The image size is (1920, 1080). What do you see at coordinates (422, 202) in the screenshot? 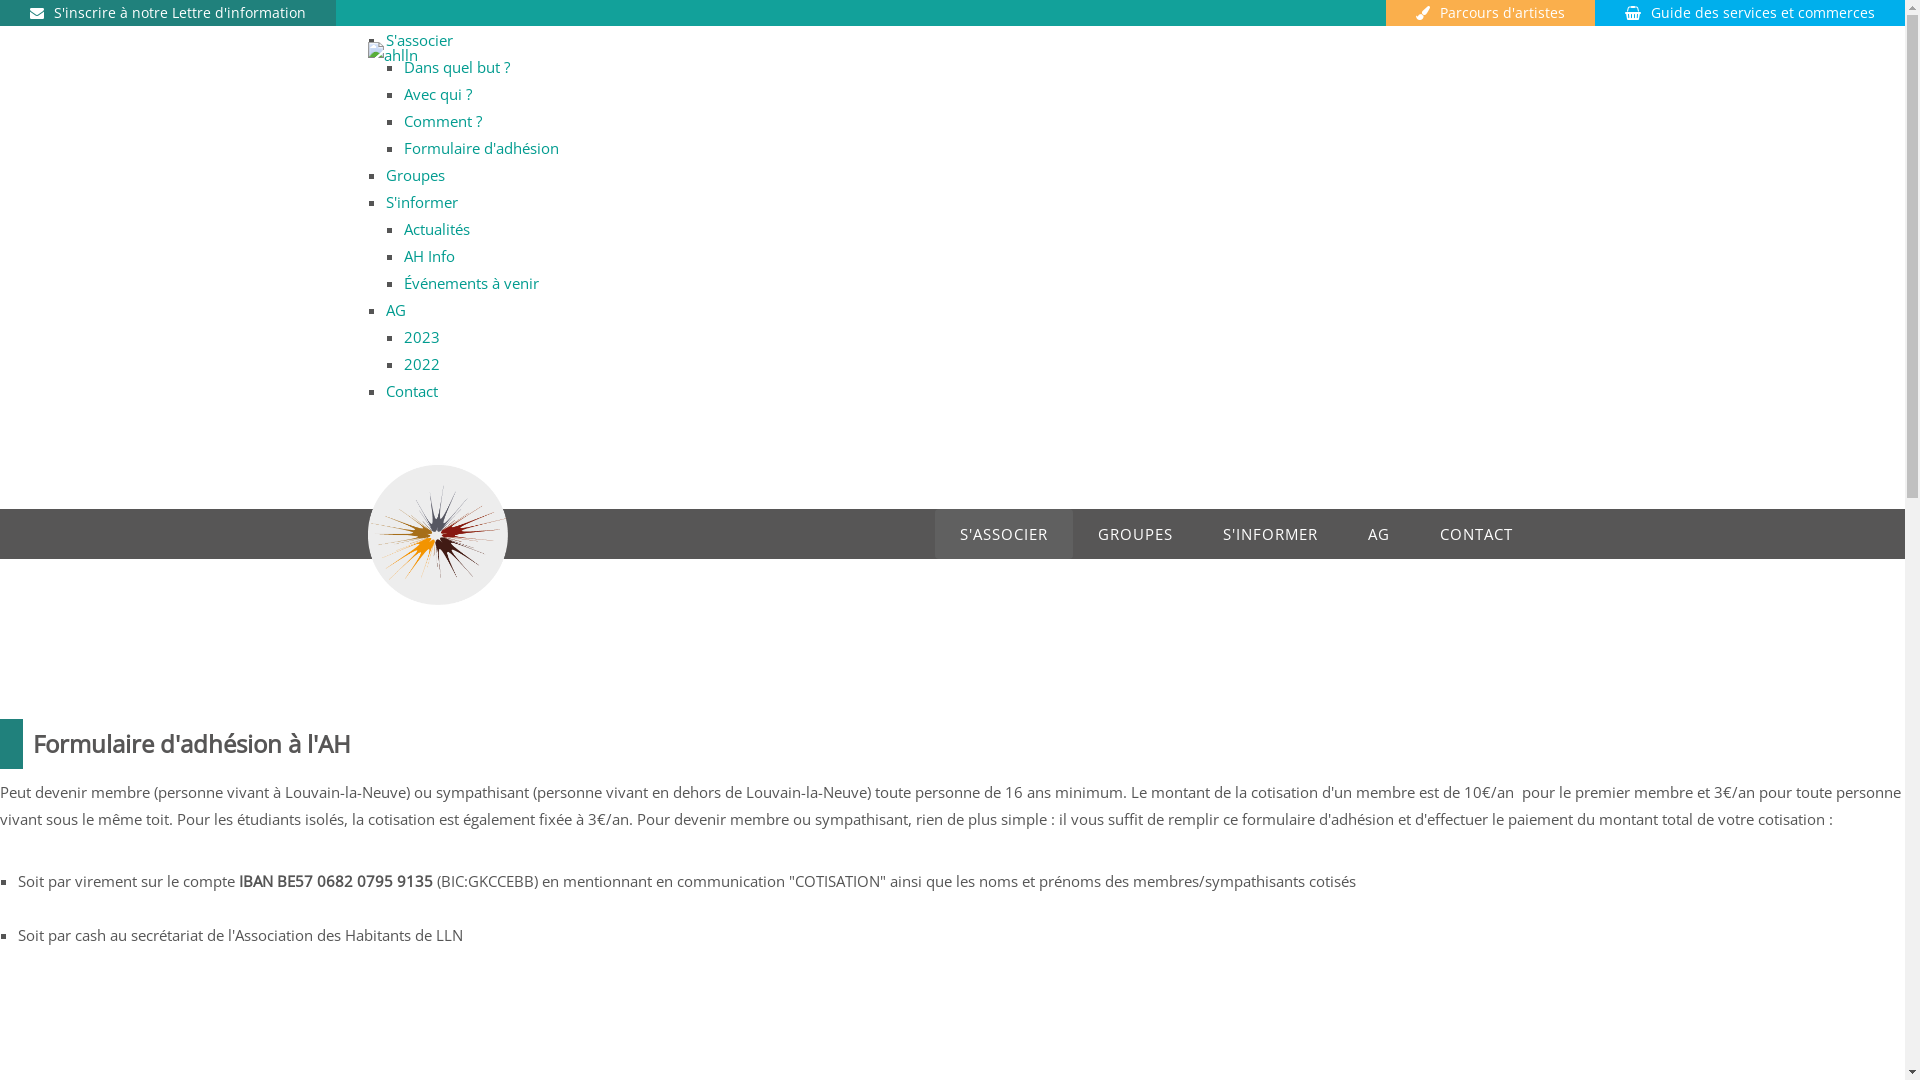
I see `S'informer` at bounding box center [422, 202].